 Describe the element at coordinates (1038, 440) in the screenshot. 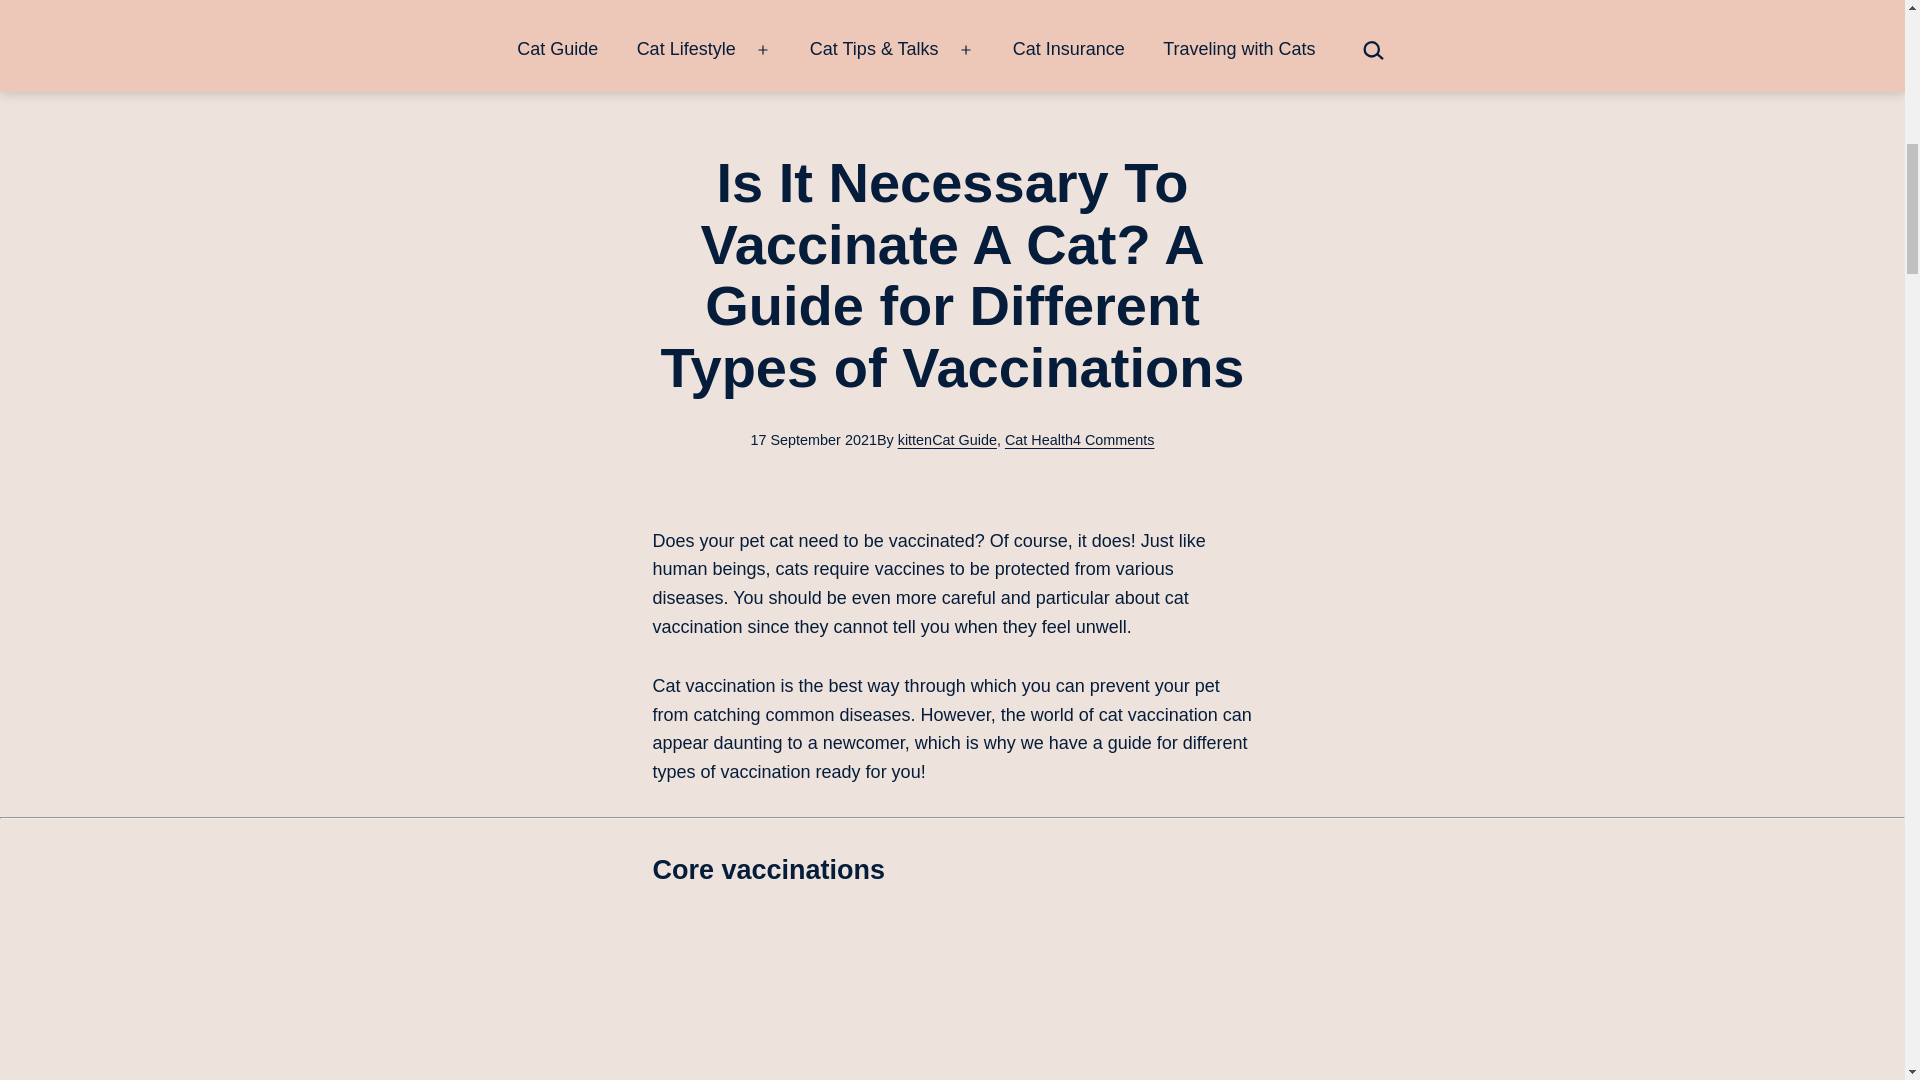

I see `Cat Health` at that location.